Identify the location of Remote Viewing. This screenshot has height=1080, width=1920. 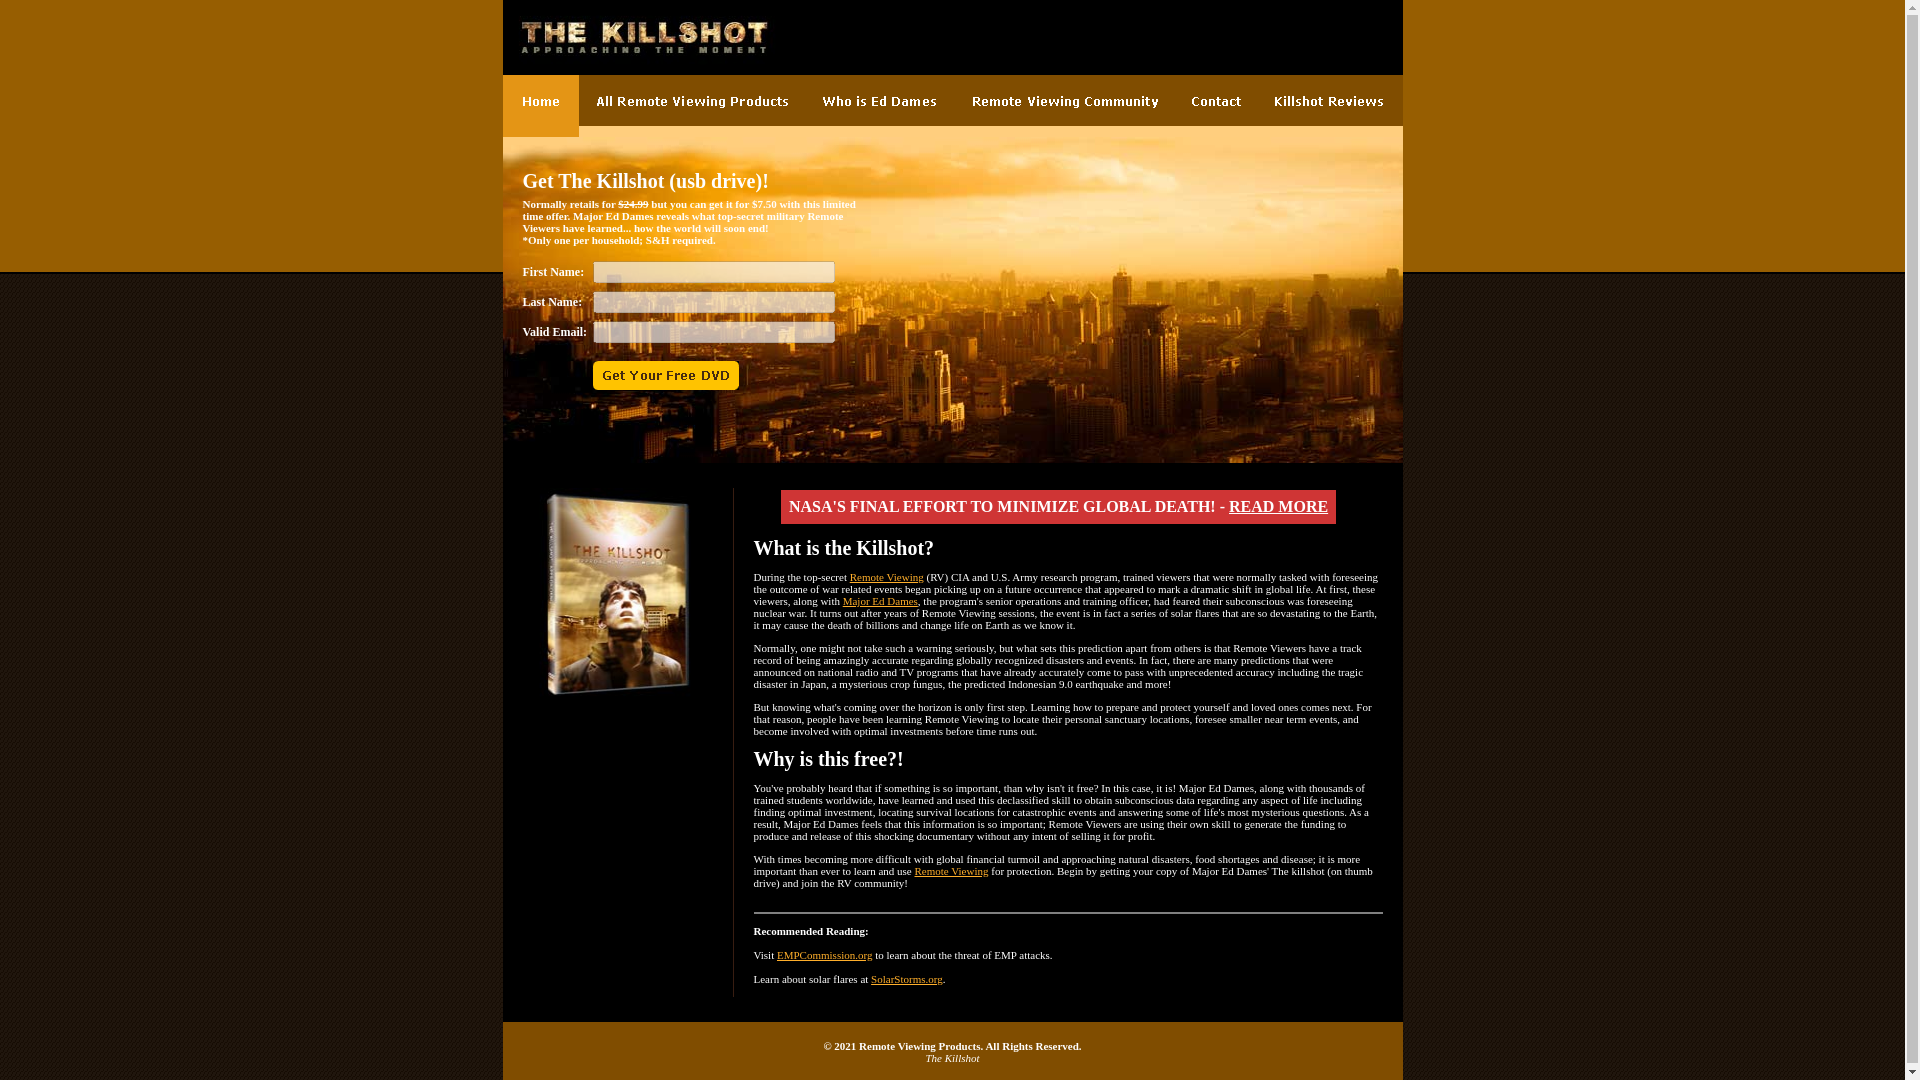
(886, 577).